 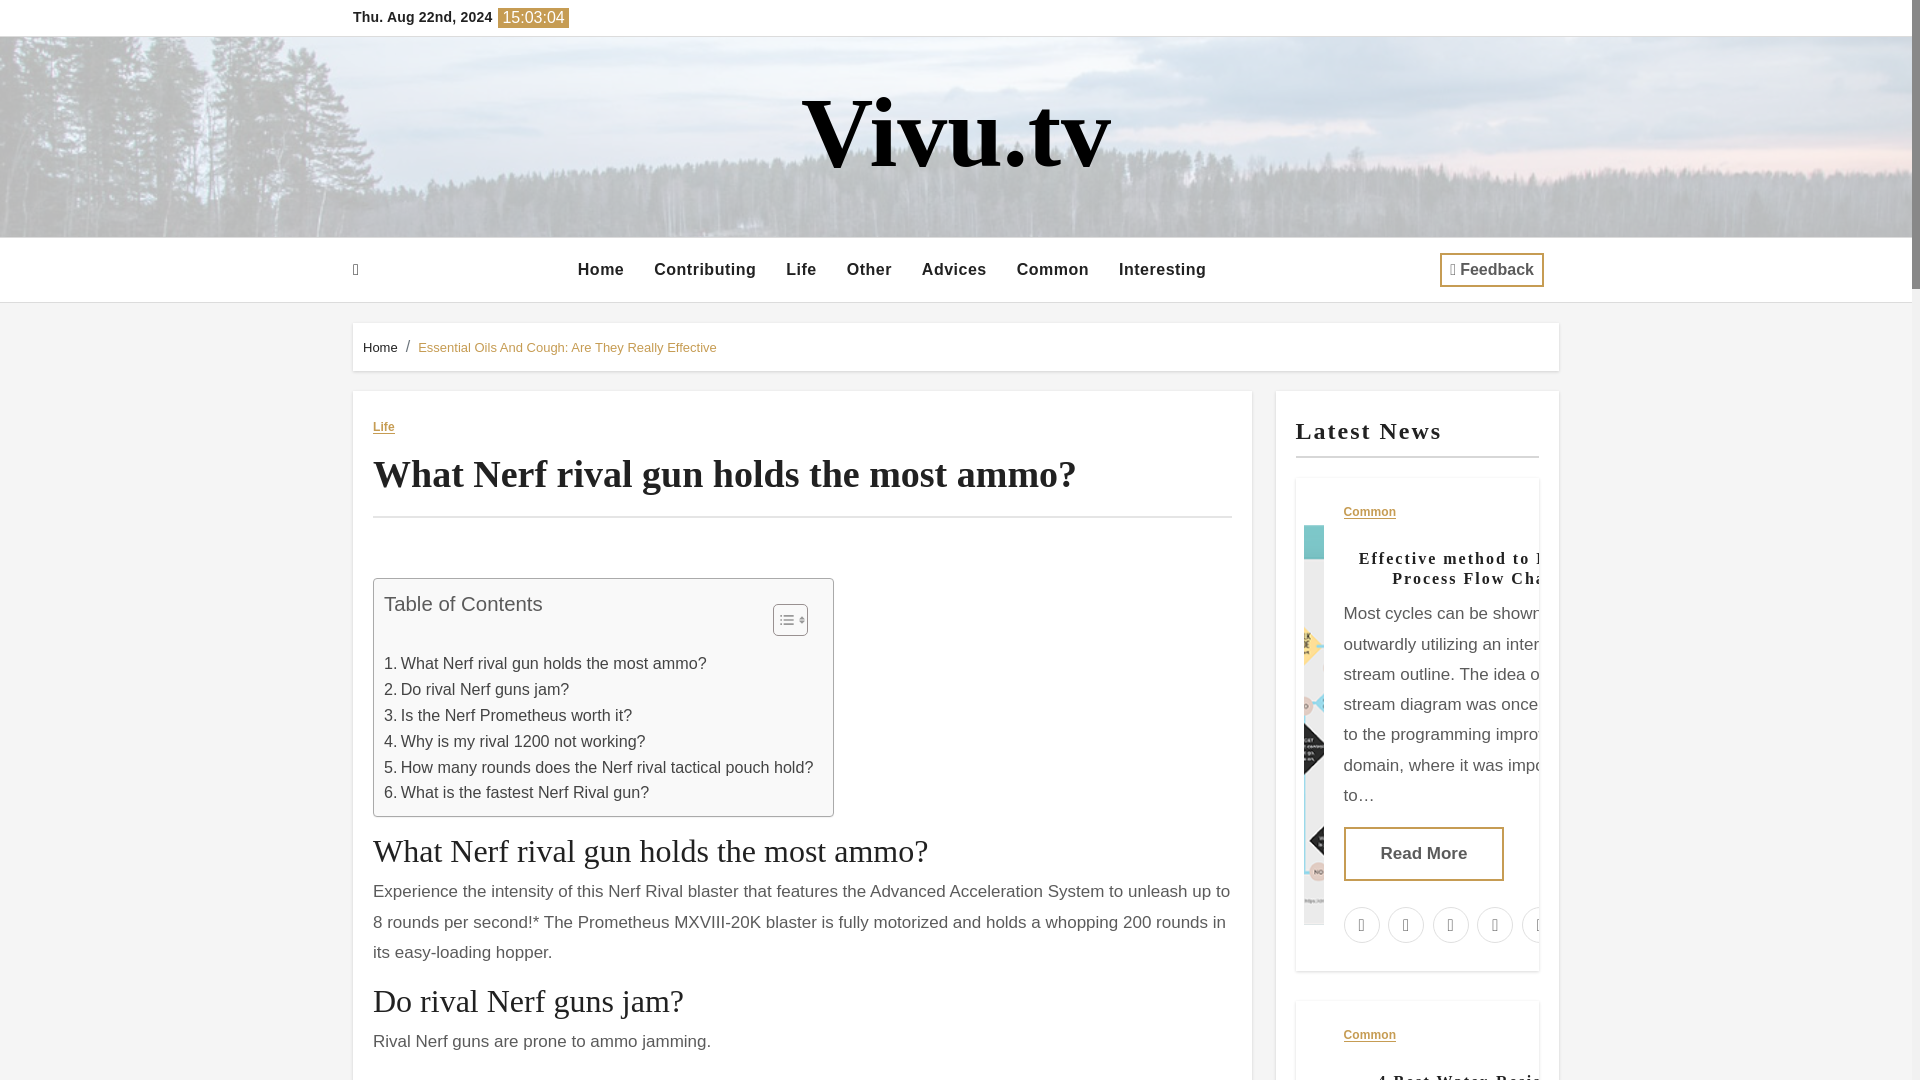 I want to click on Permalink to: What Nerf rival gun holds the most ammo?, so click(x=724, y=473).